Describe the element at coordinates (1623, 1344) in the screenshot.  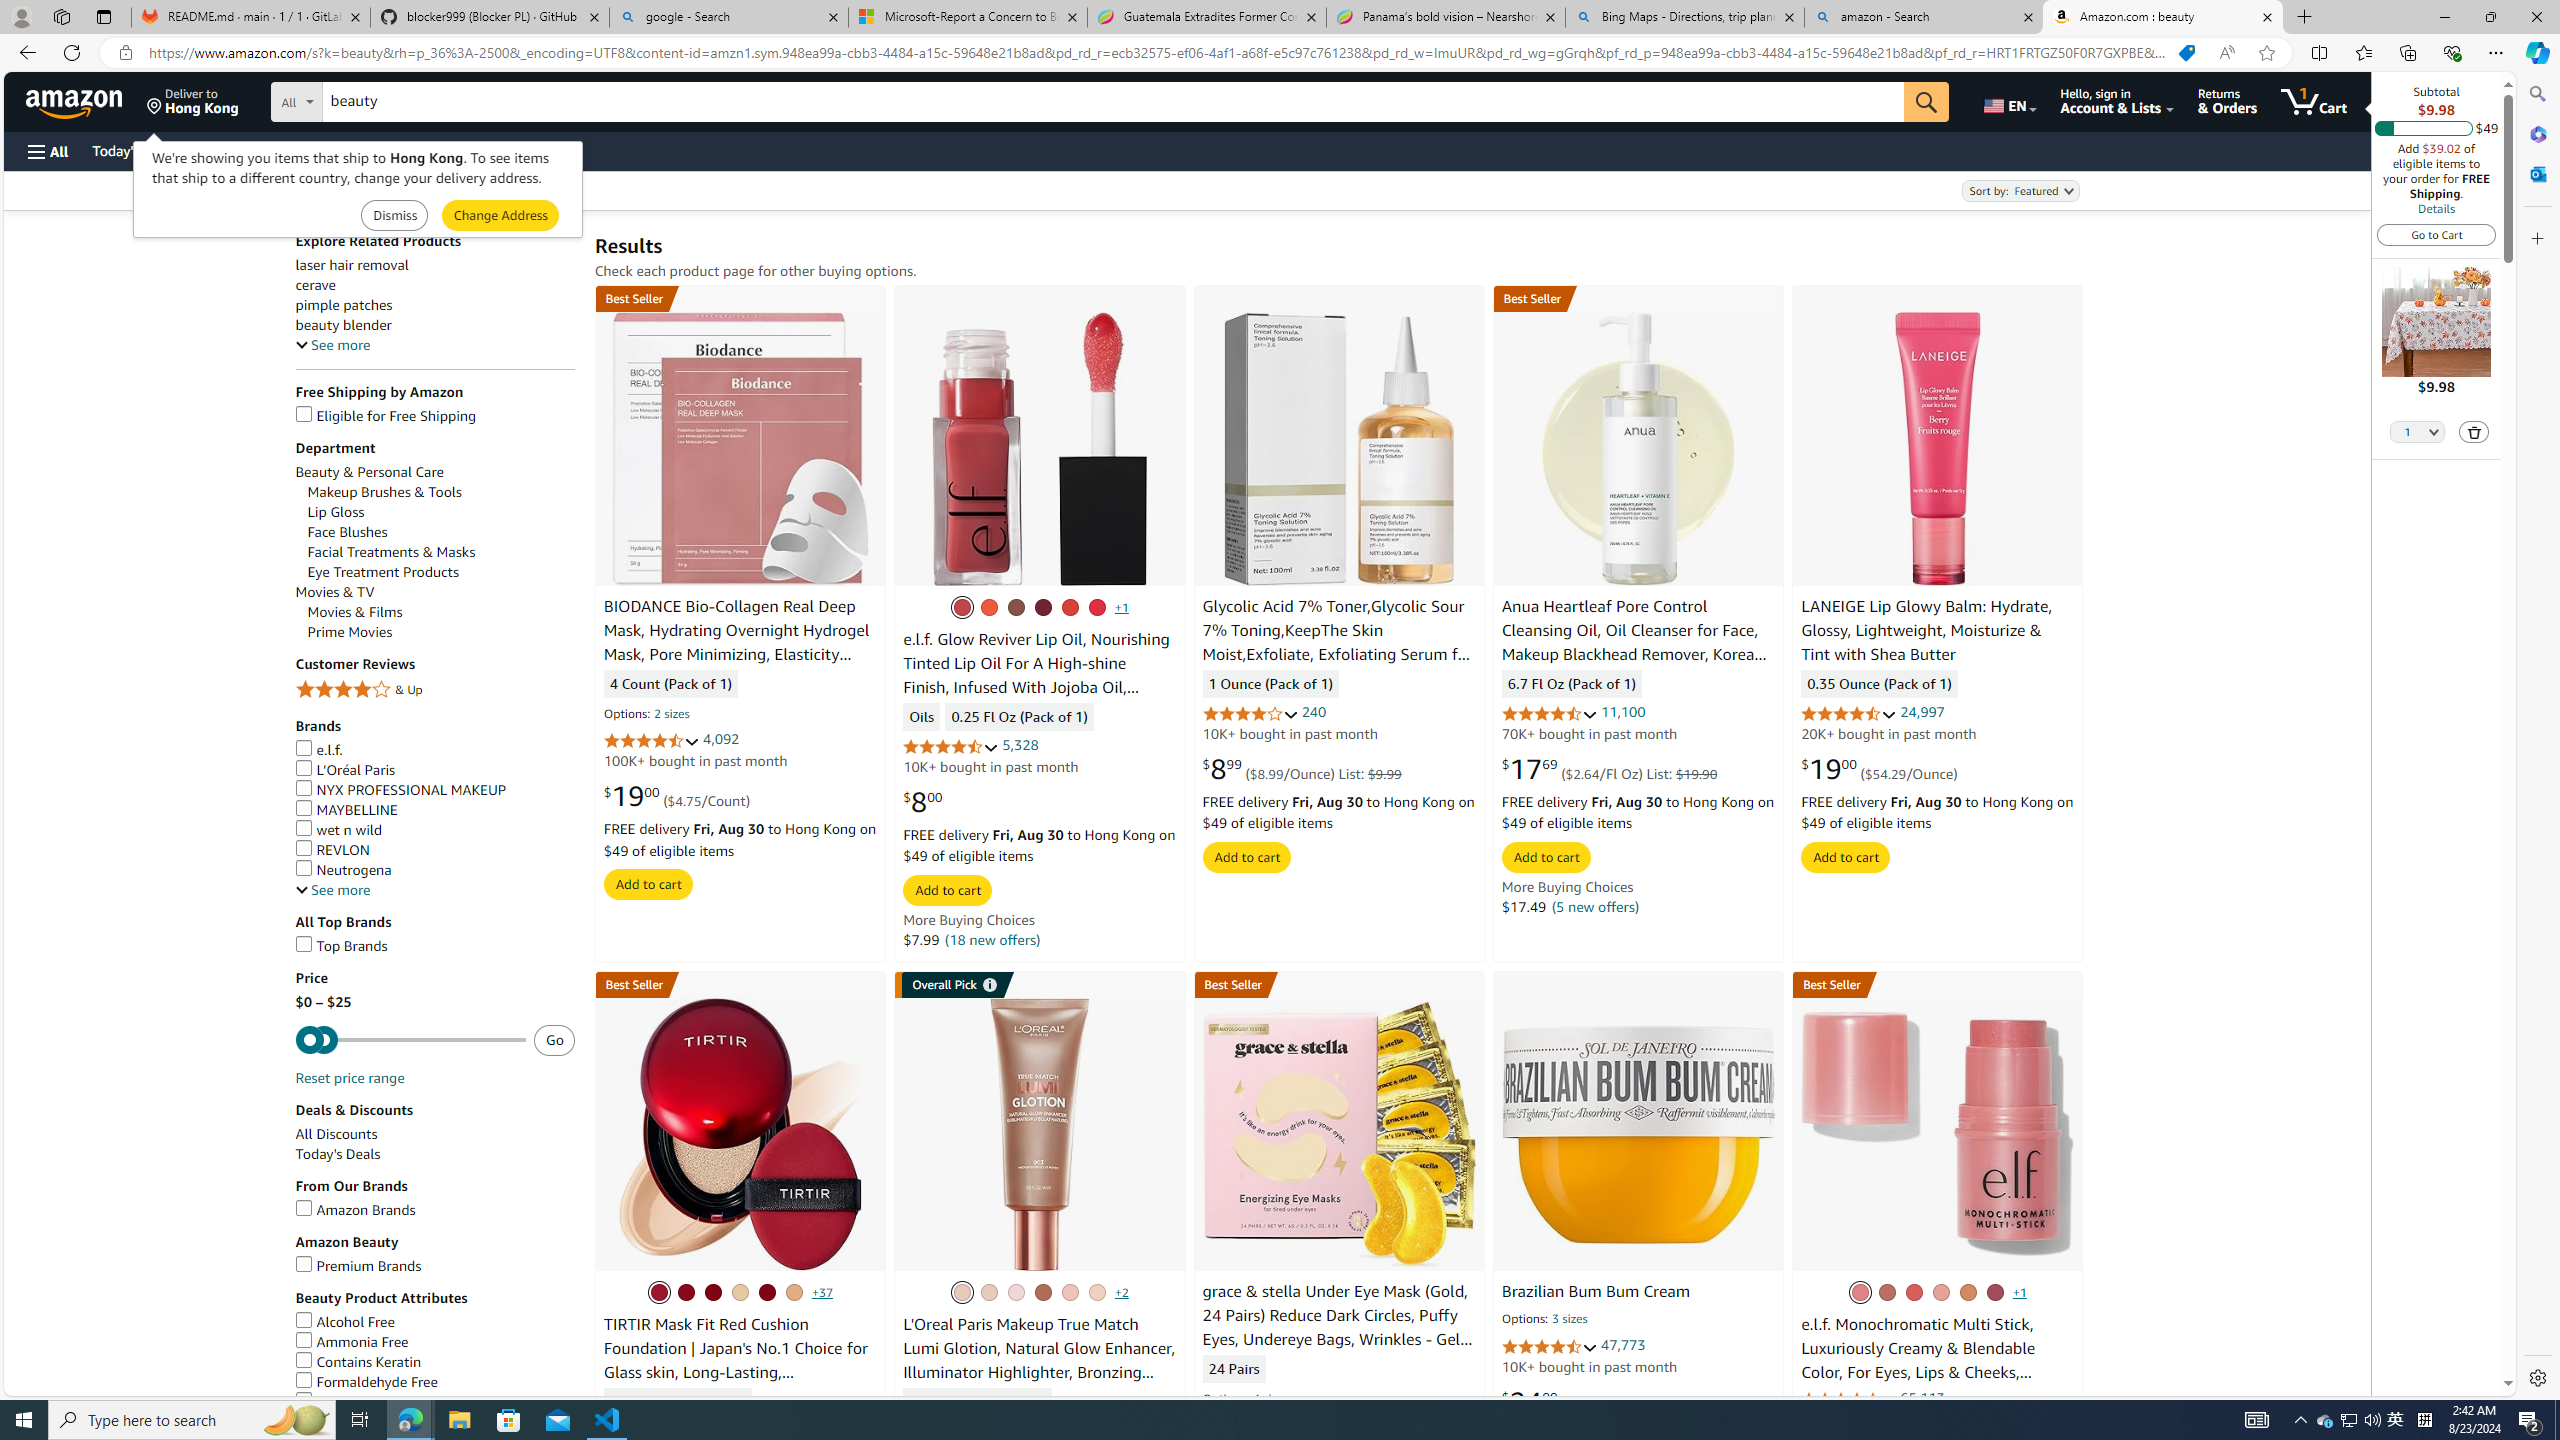
I see `47,773` at that location.